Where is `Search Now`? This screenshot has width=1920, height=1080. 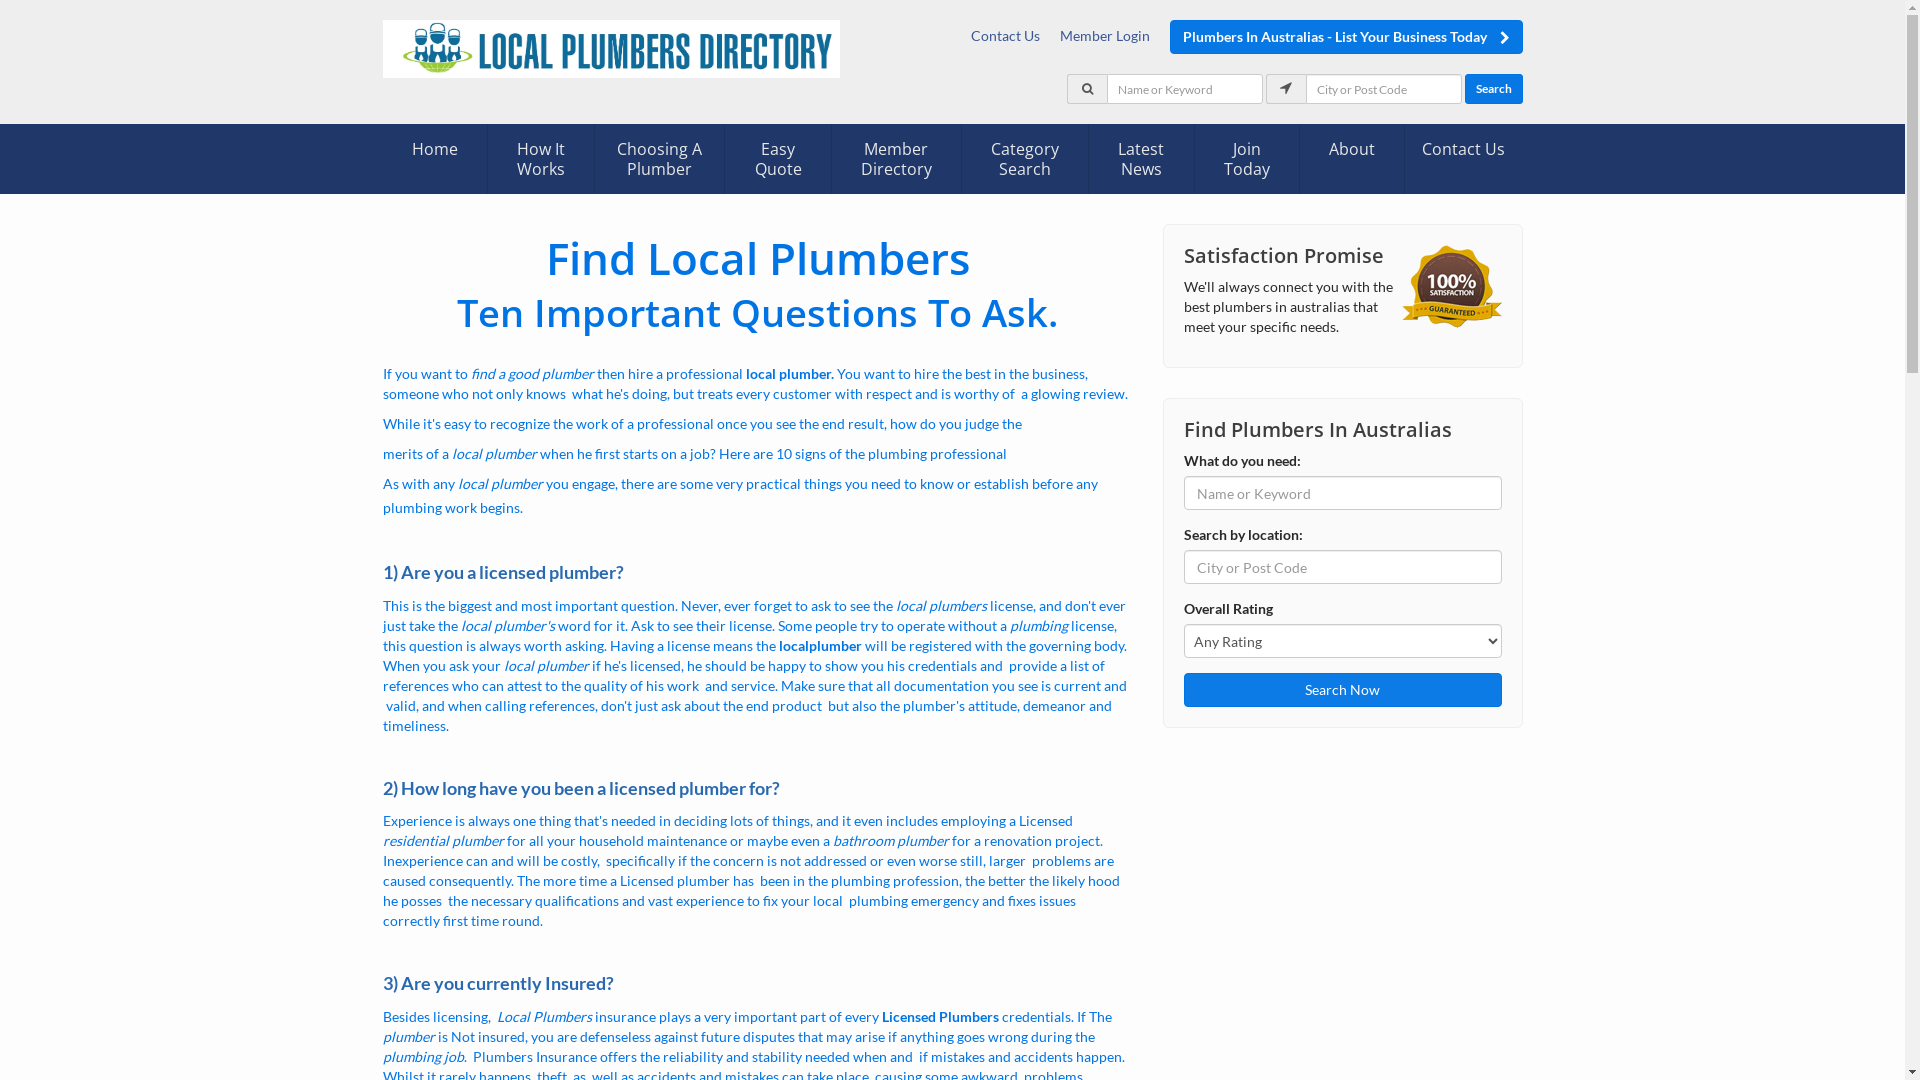 Search Now is located at coordinates (1343, 690).